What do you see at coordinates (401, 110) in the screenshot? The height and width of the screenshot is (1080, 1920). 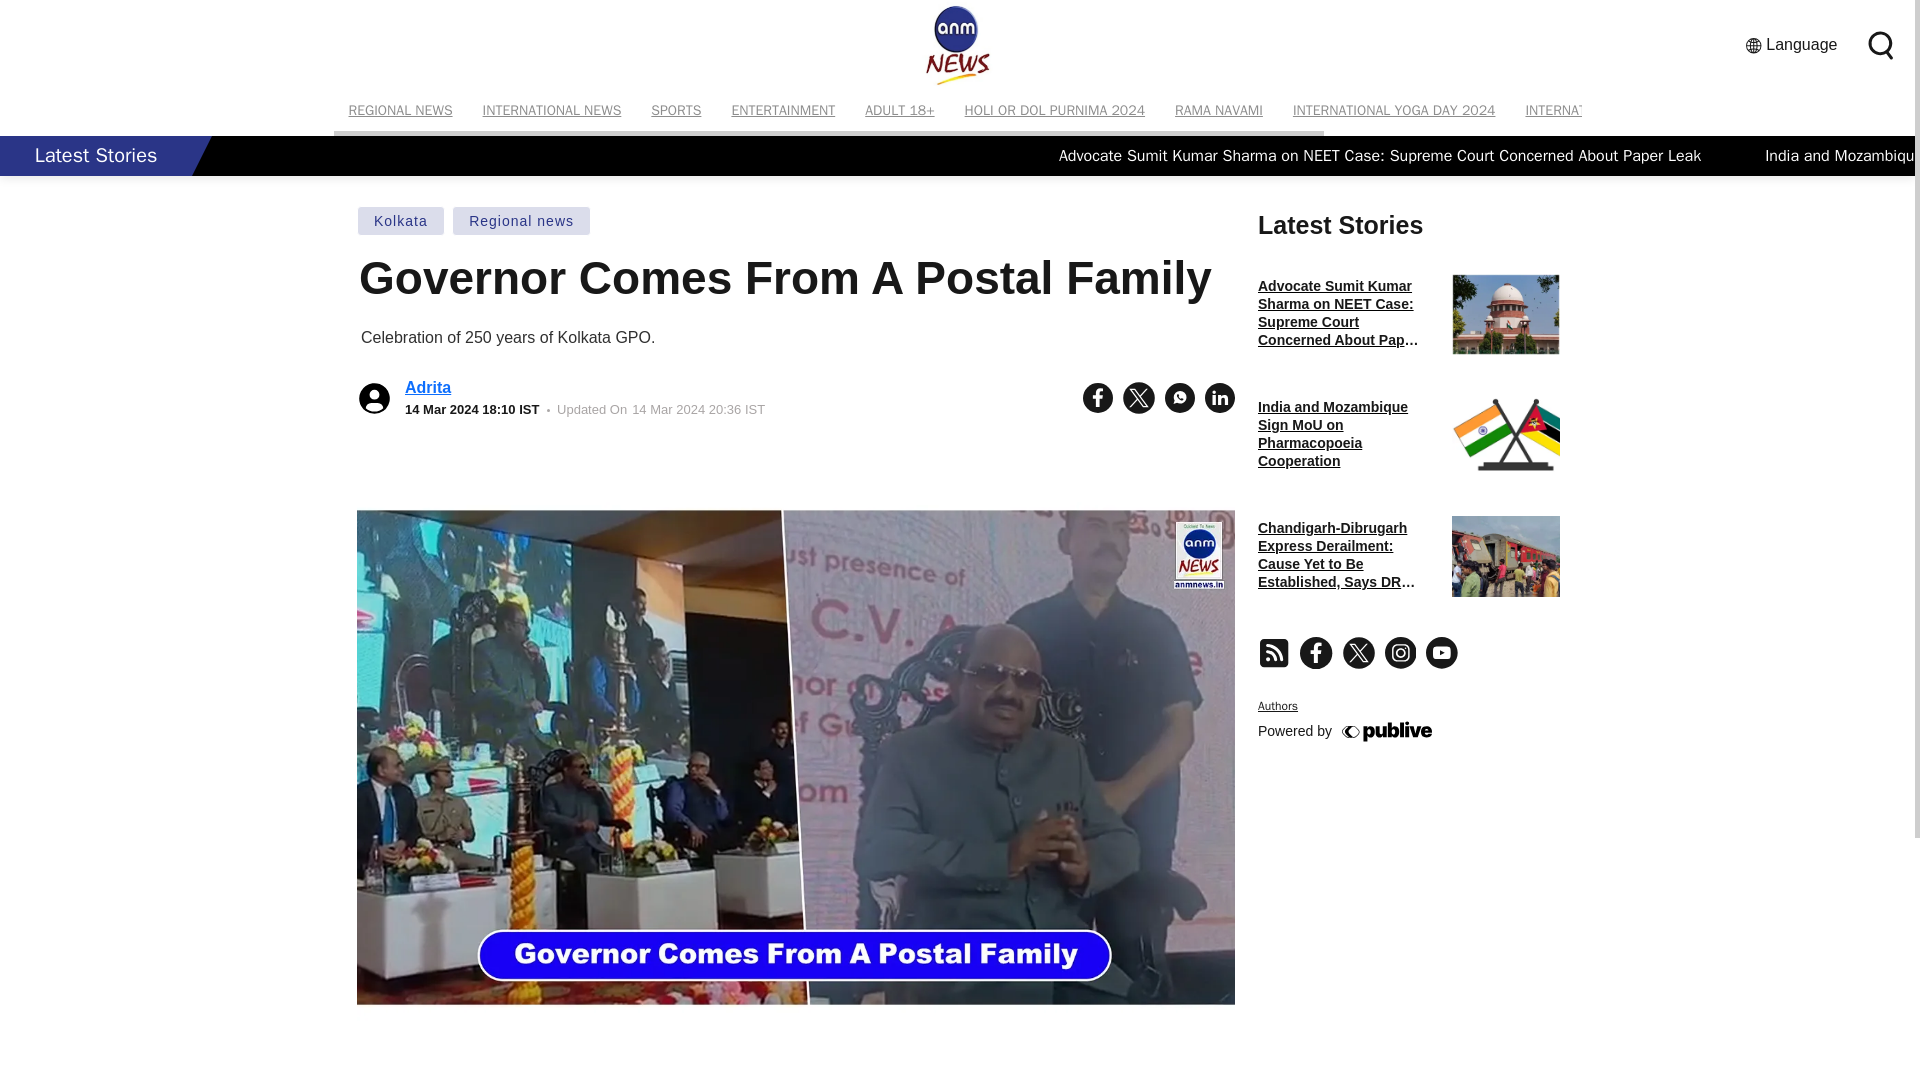 I see `REGIONAL NEWS` at bounding box center [401, 110].